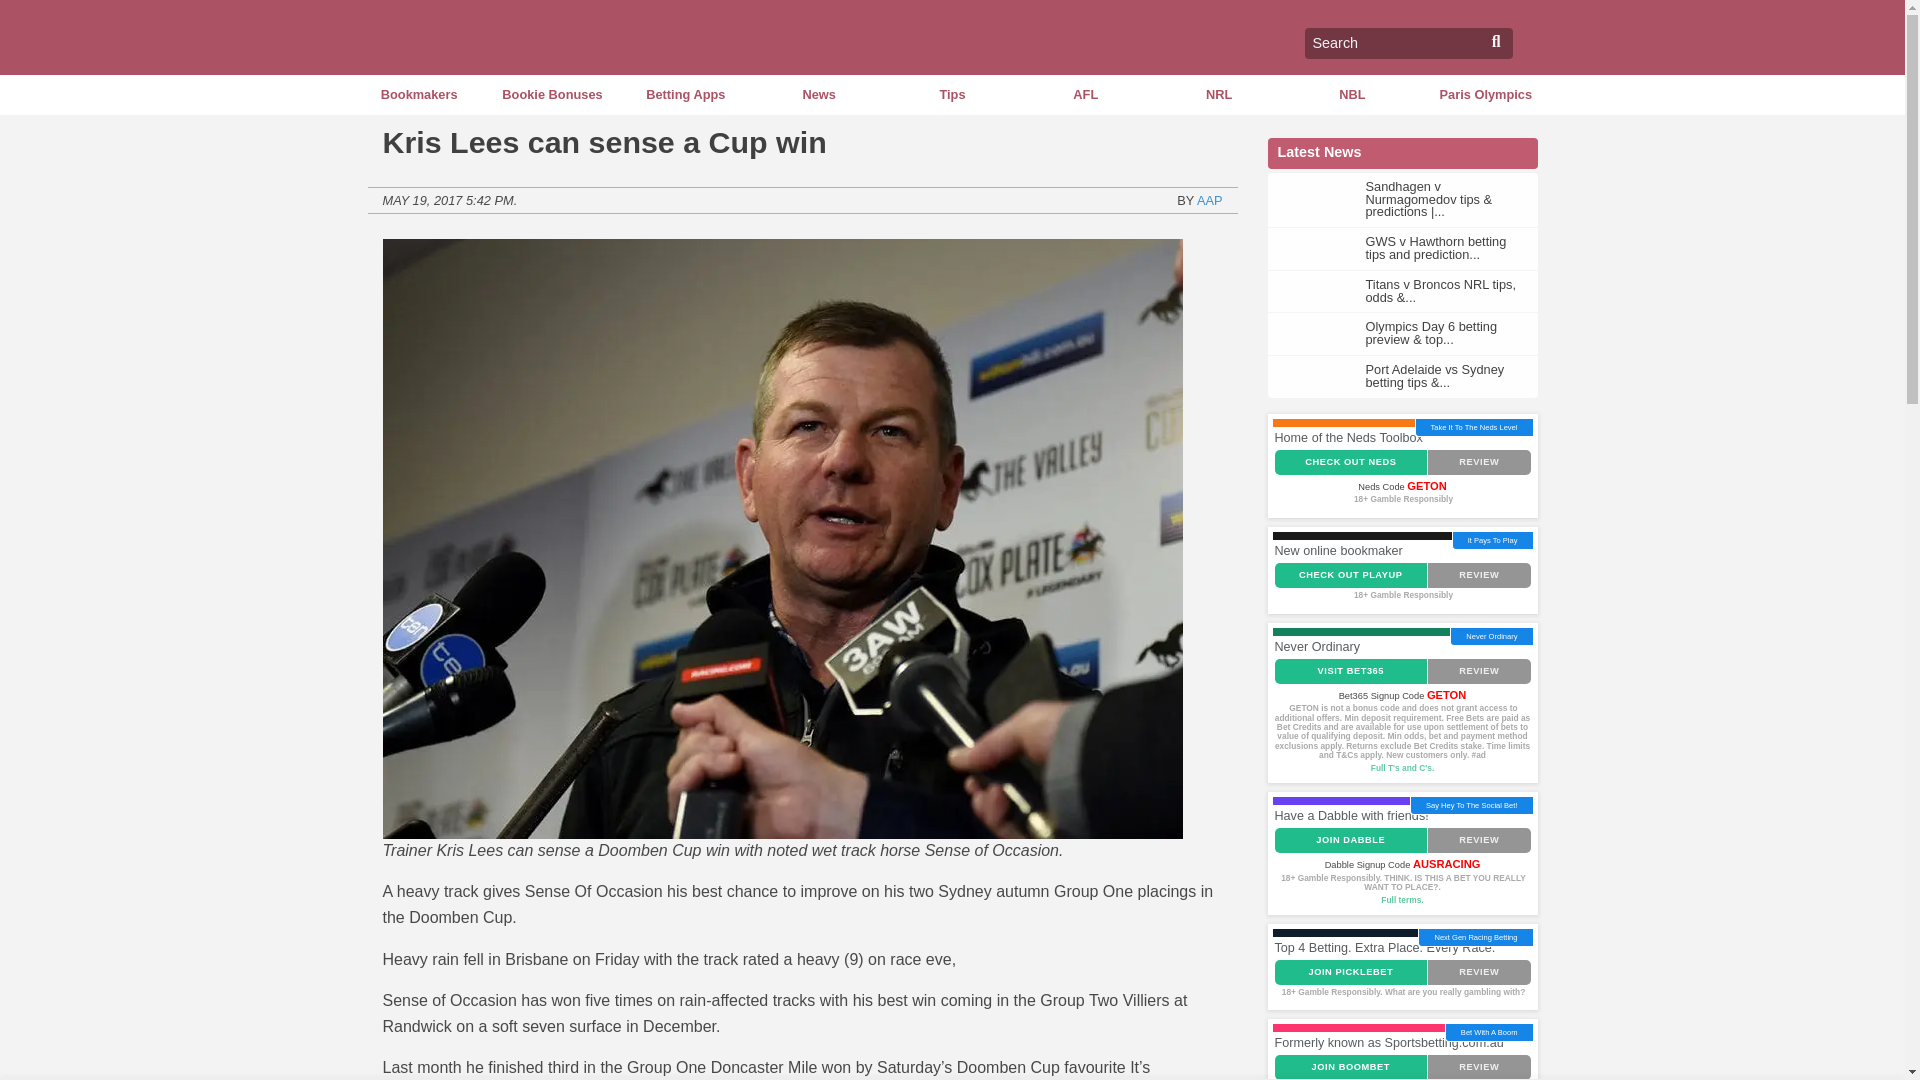 The height and width of the screenshot is (1080, 1920). I want to click on AAP, so click(1210, 200).